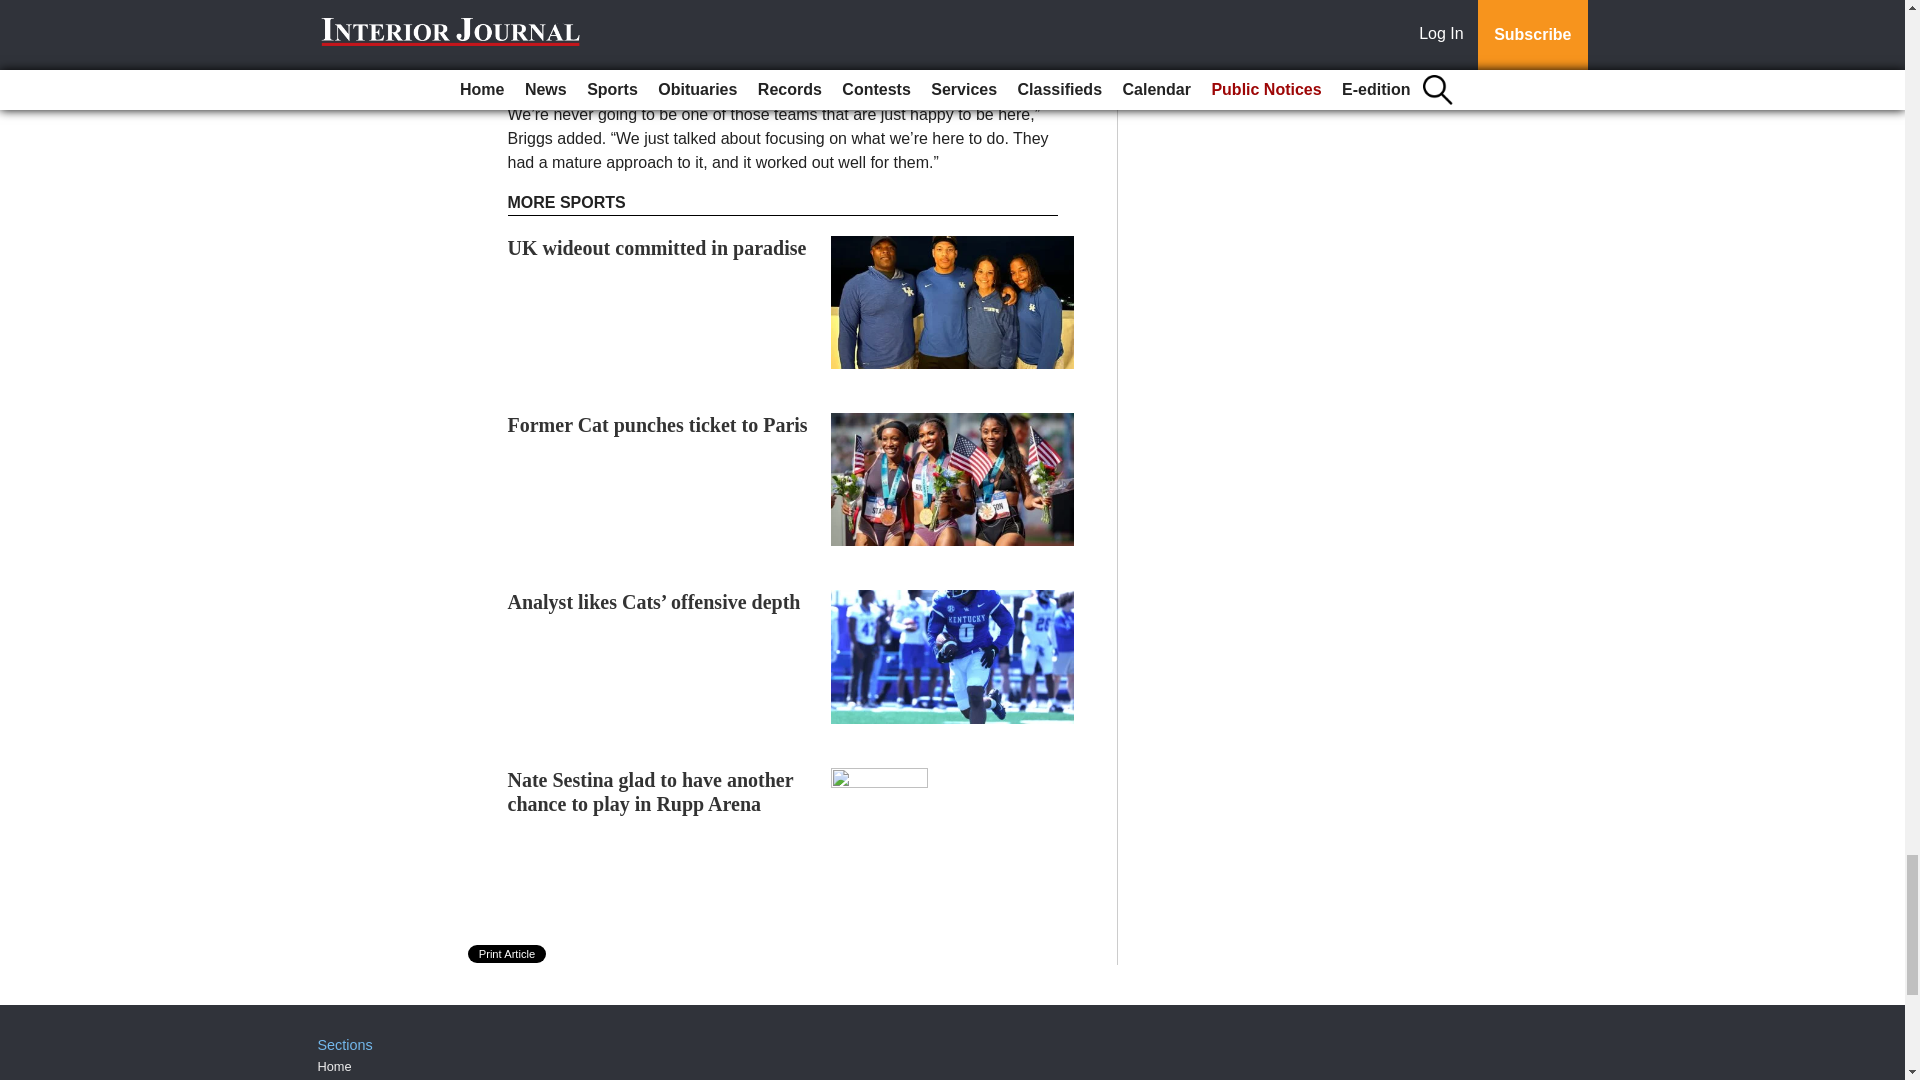 Image resolution: width=1920 pixels, height=1080 pixels. What do you see at coordinates (657, 248) in the screenshot?
I see `UK wideout committed in paradise` at bounding box center [657, 248].